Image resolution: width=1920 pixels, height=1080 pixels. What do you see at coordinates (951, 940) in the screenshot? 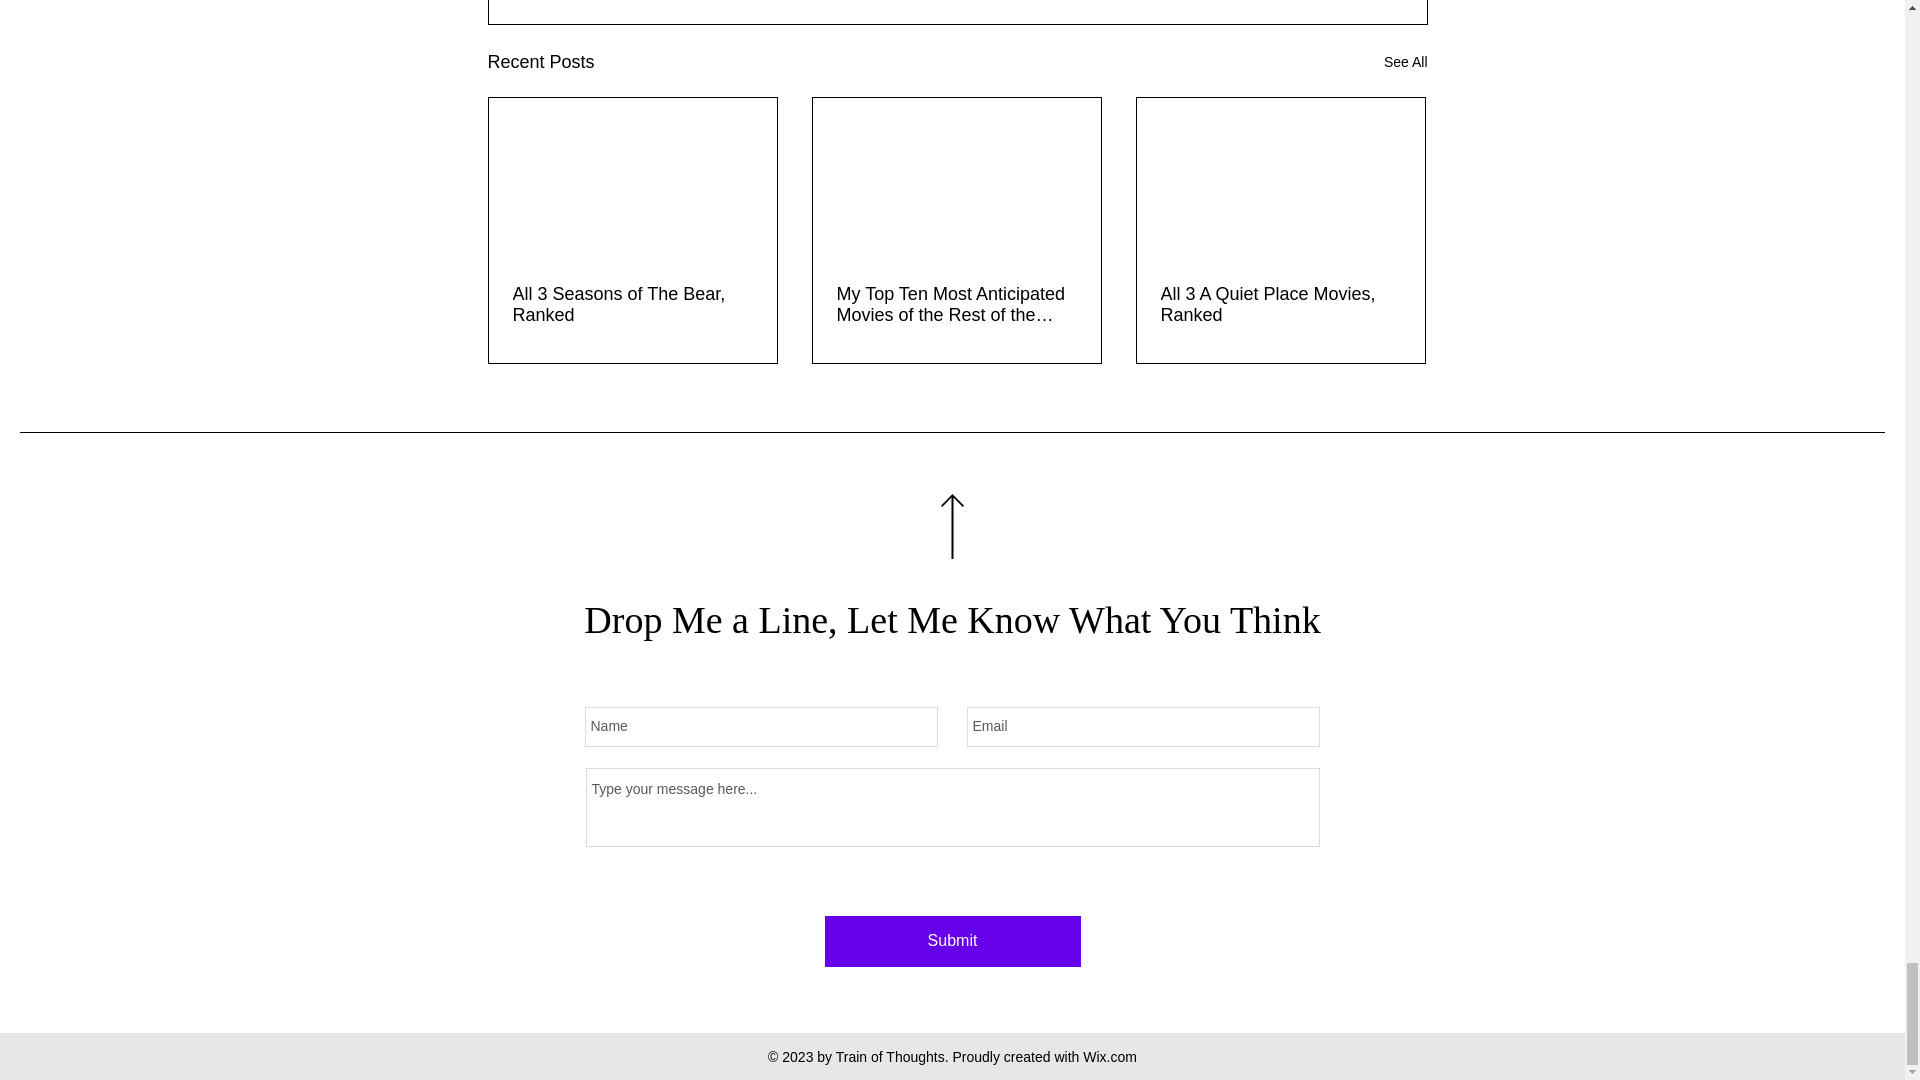
I see `Submit` at bounding box center [951, 940].